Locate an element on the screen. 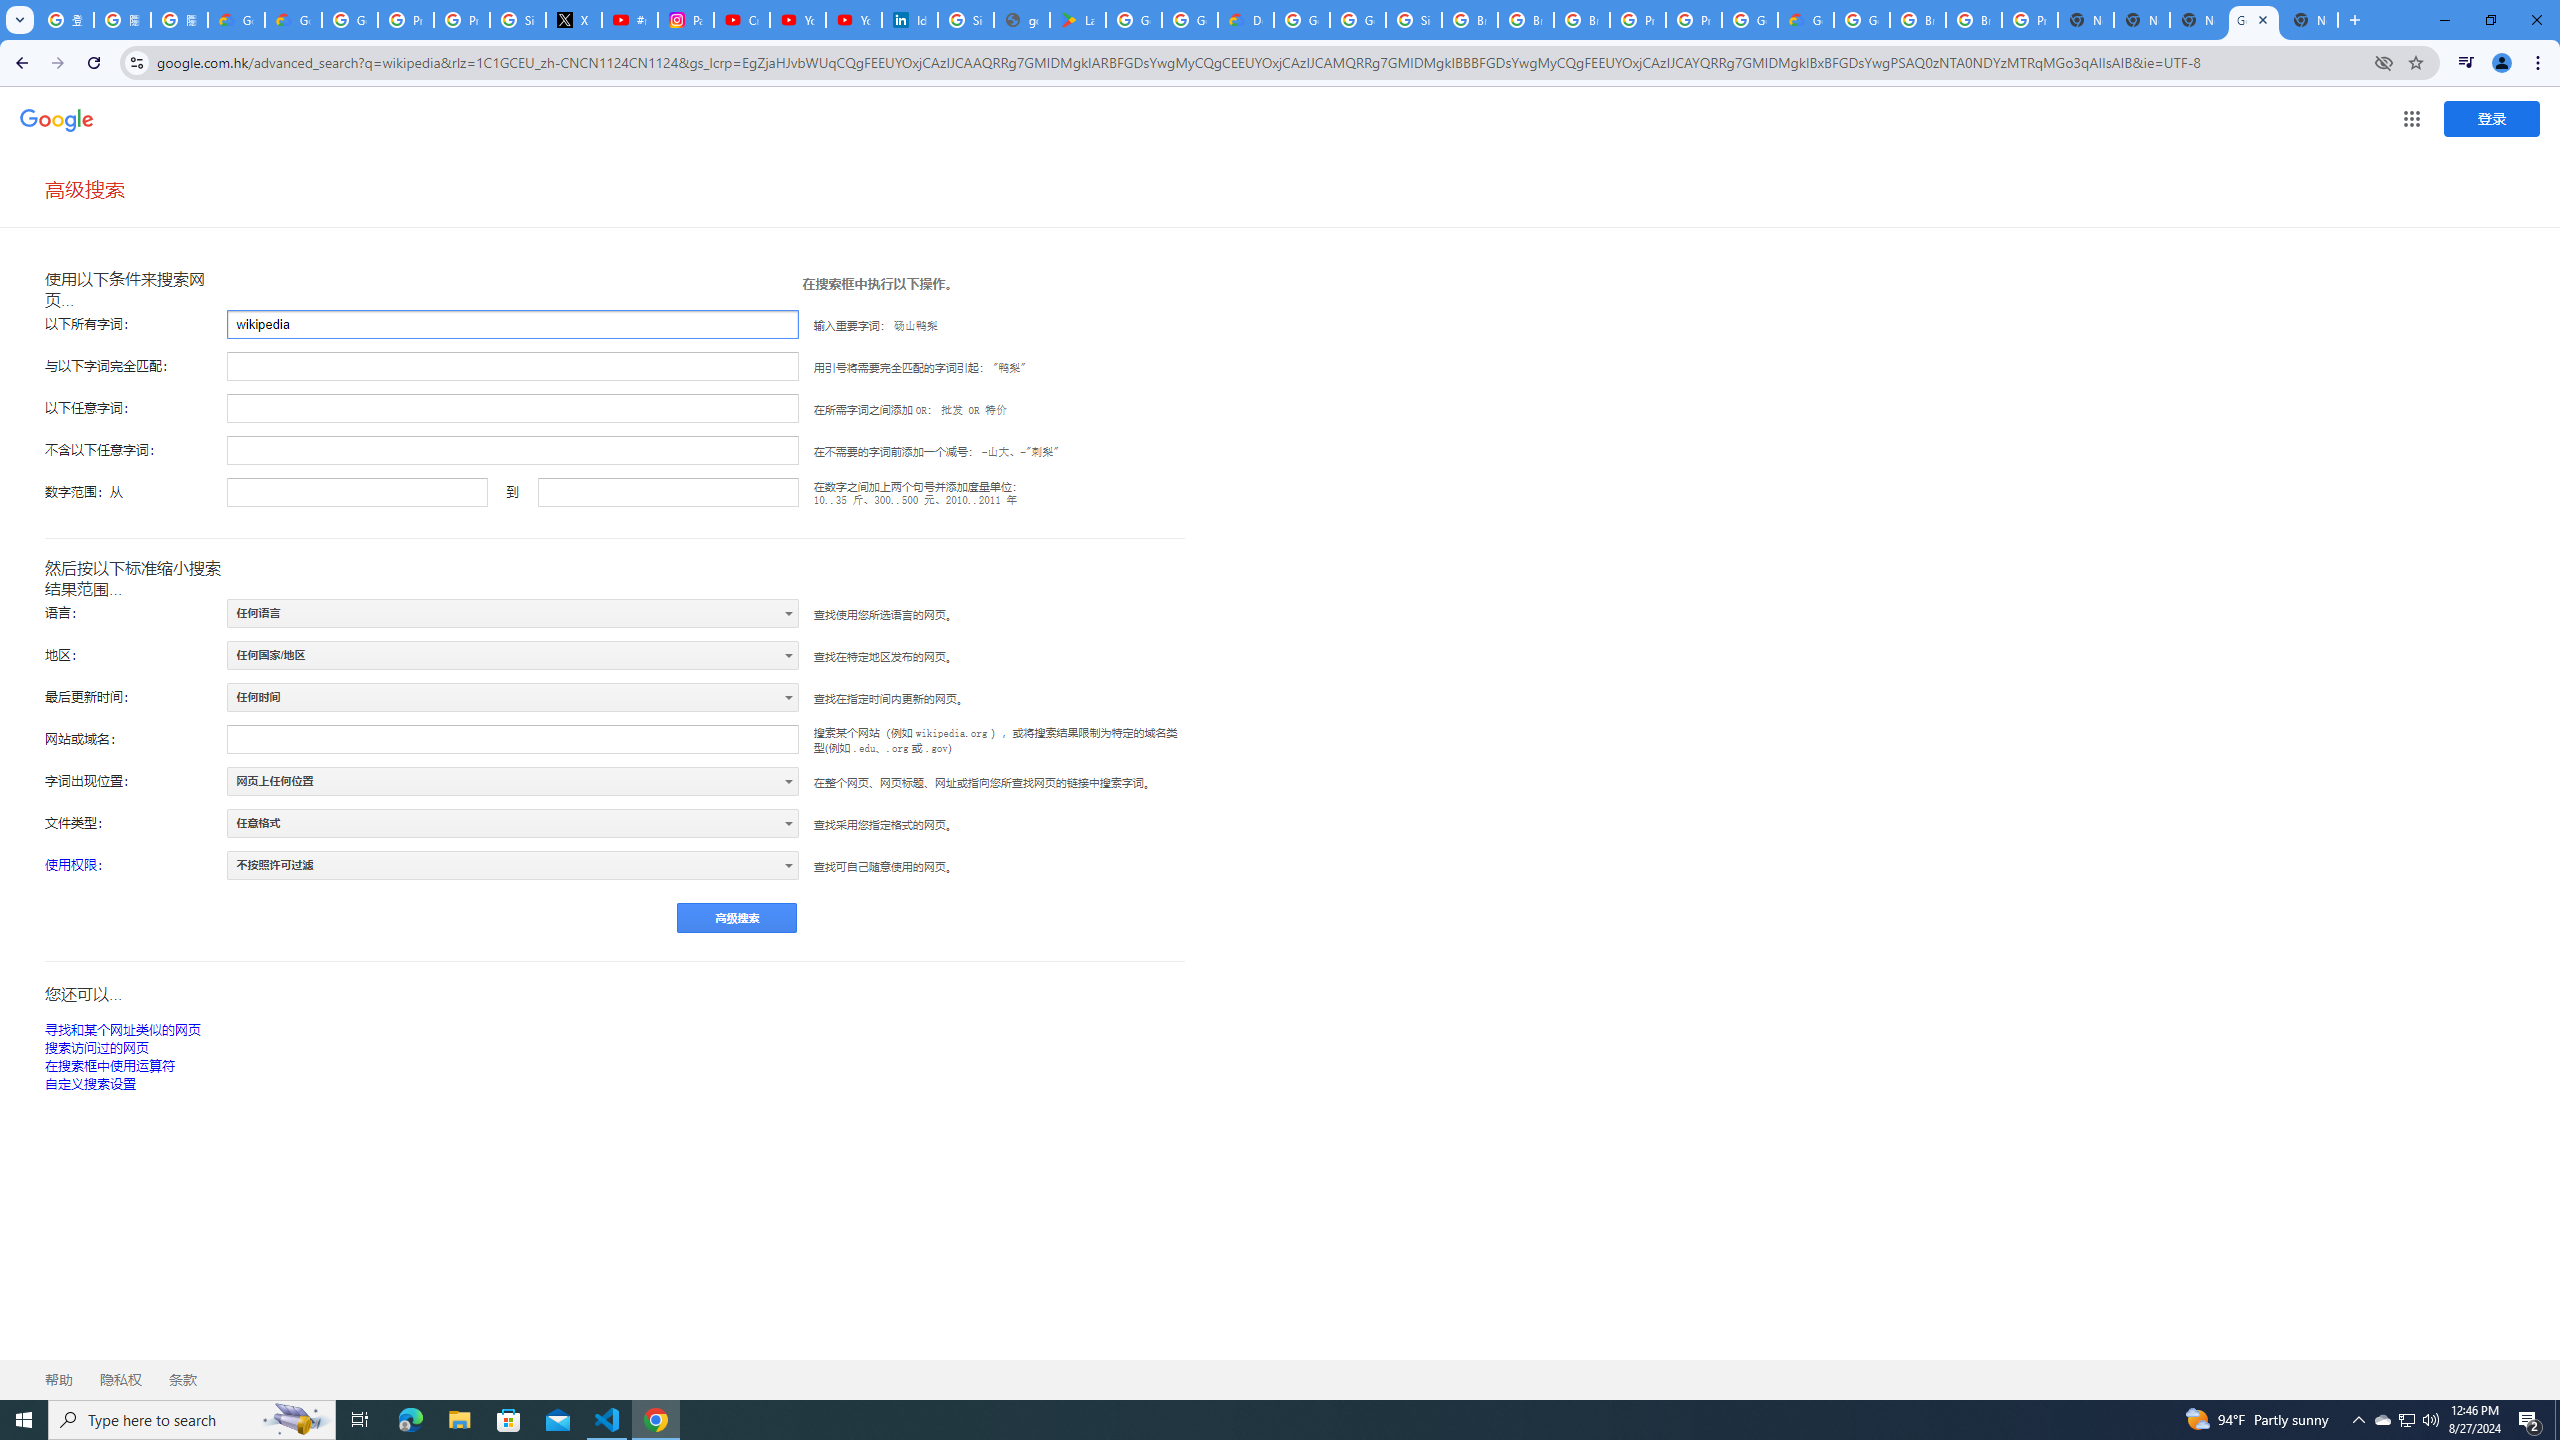  Google Cloud Platform is located at coordinates (1301, 20).